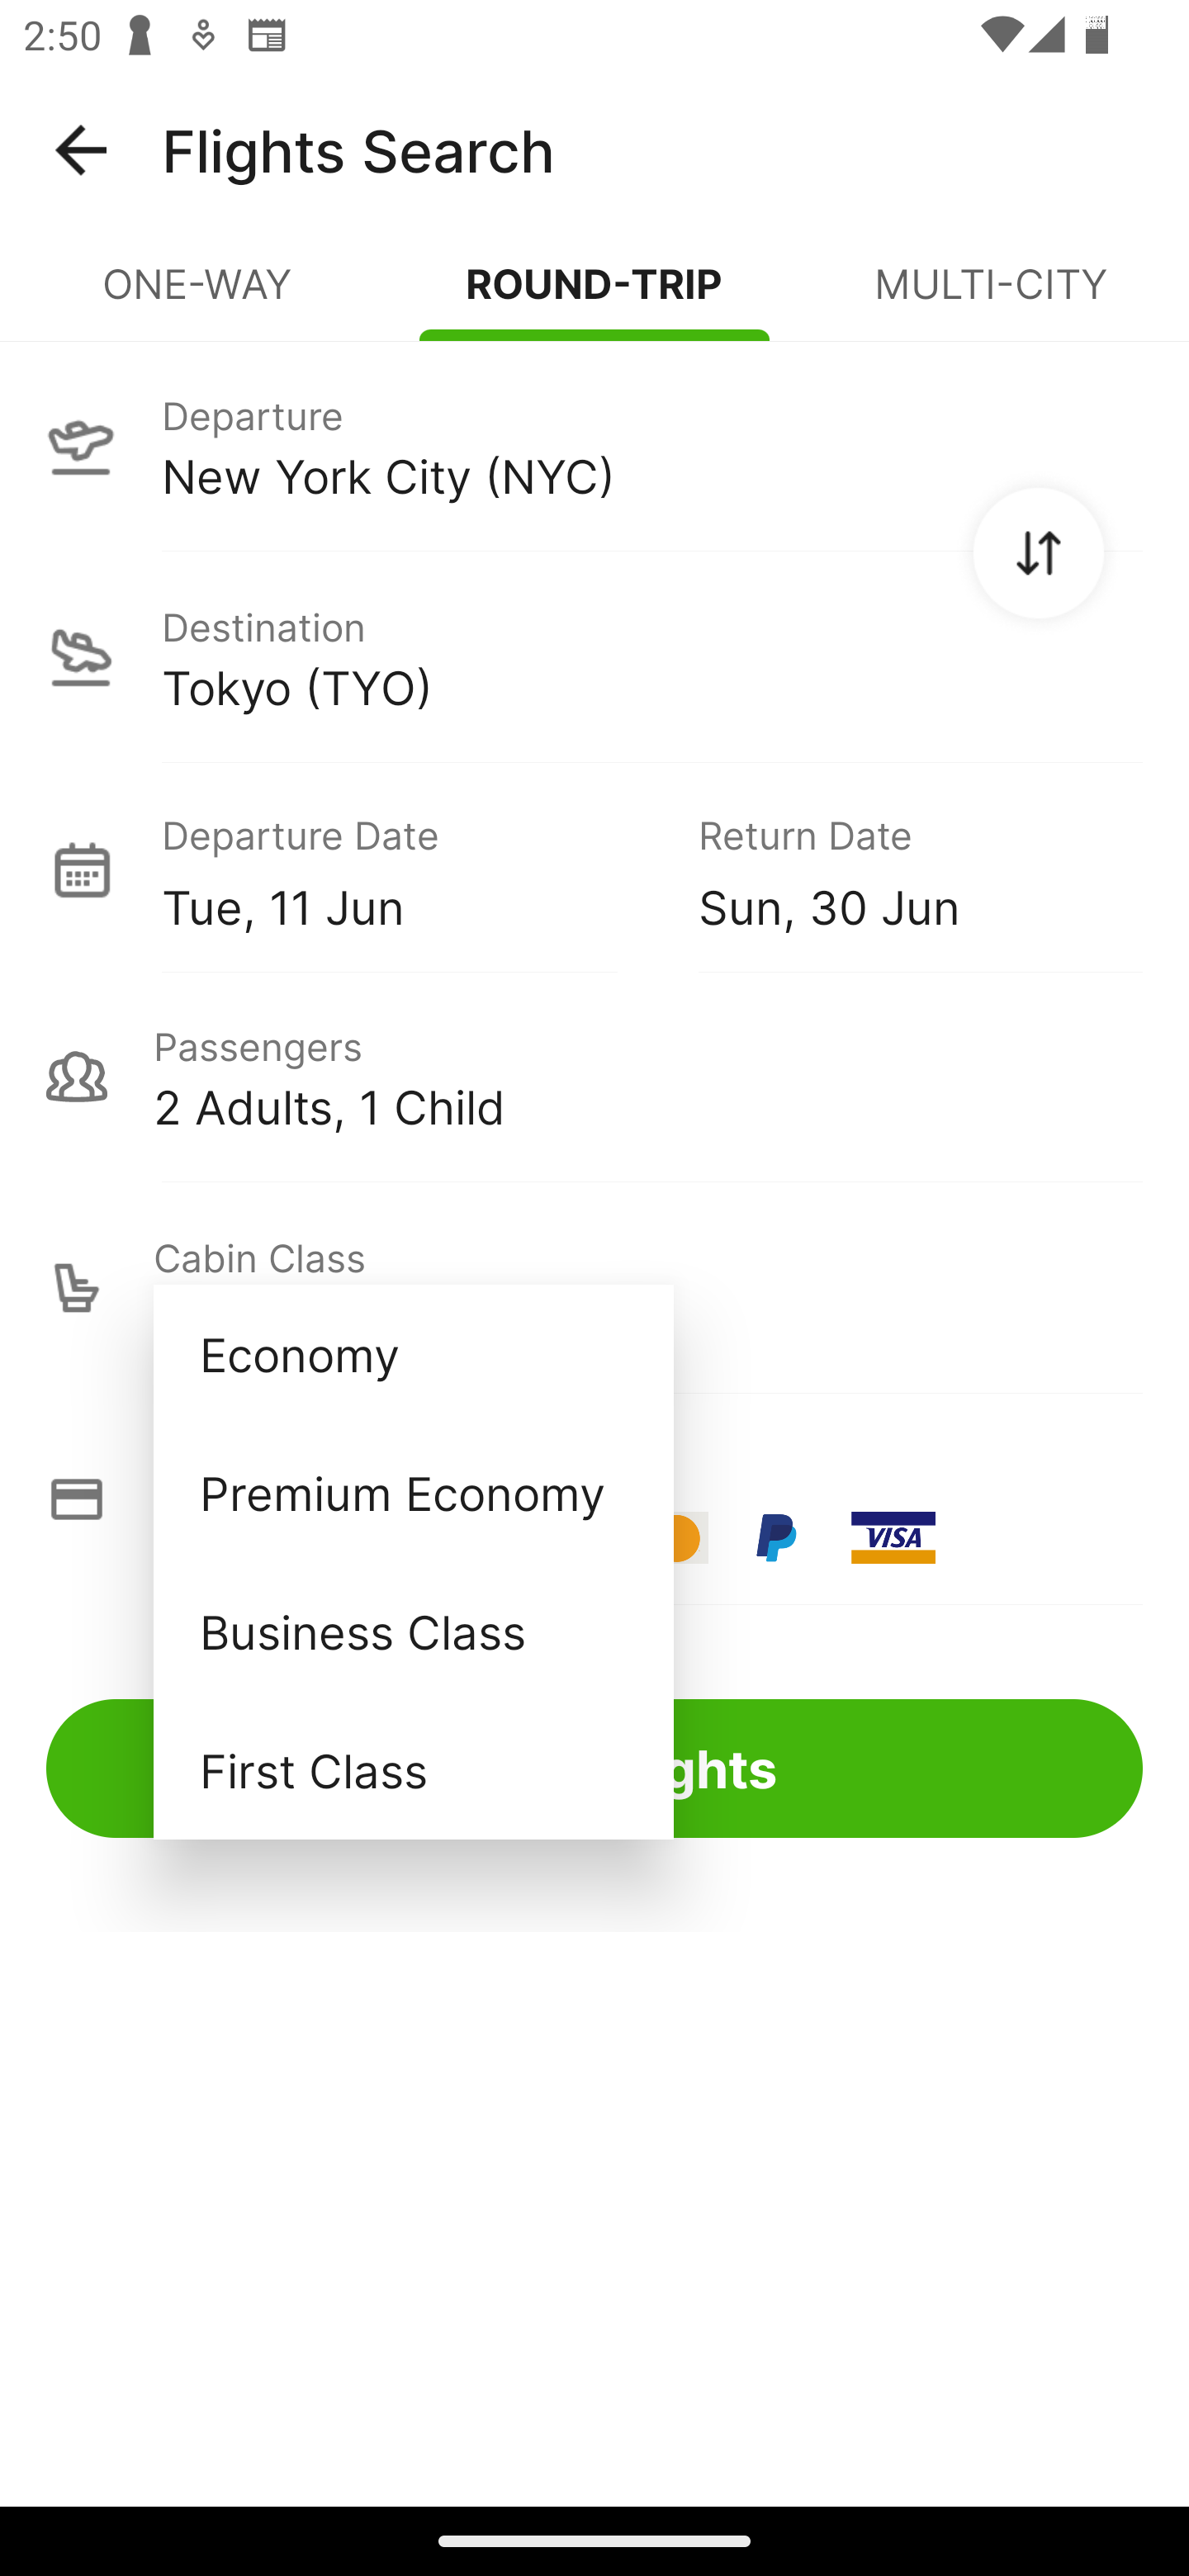 This screenshot has width=1189, height=2576. Describe the element at coordinates (413, 1493) in the screenshot. I see `Premium Economy` at that location.